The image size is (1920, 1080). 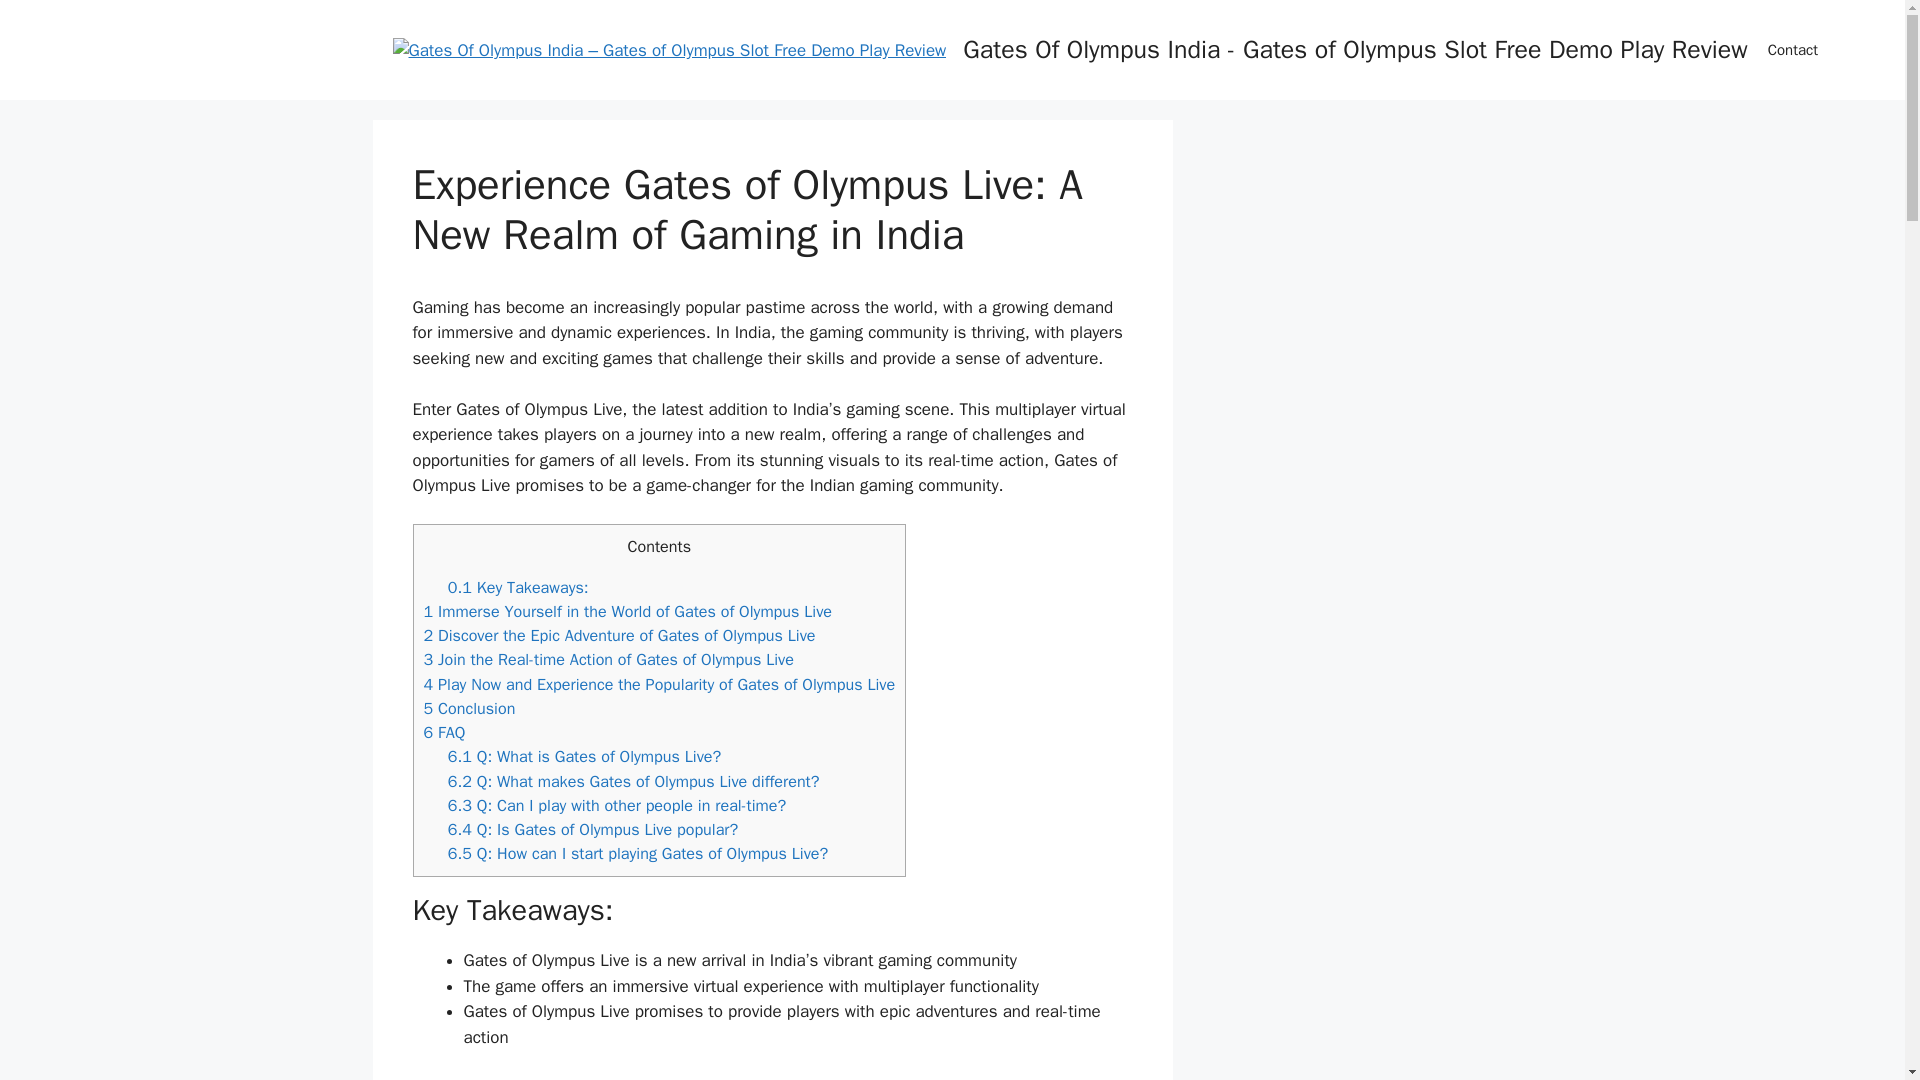 What do you see at coordinates (637, 854) in the screenshot?
I see `6.5 Q: How can I start playing Gates of Olympus Live?` at bounding box center [637, 854].